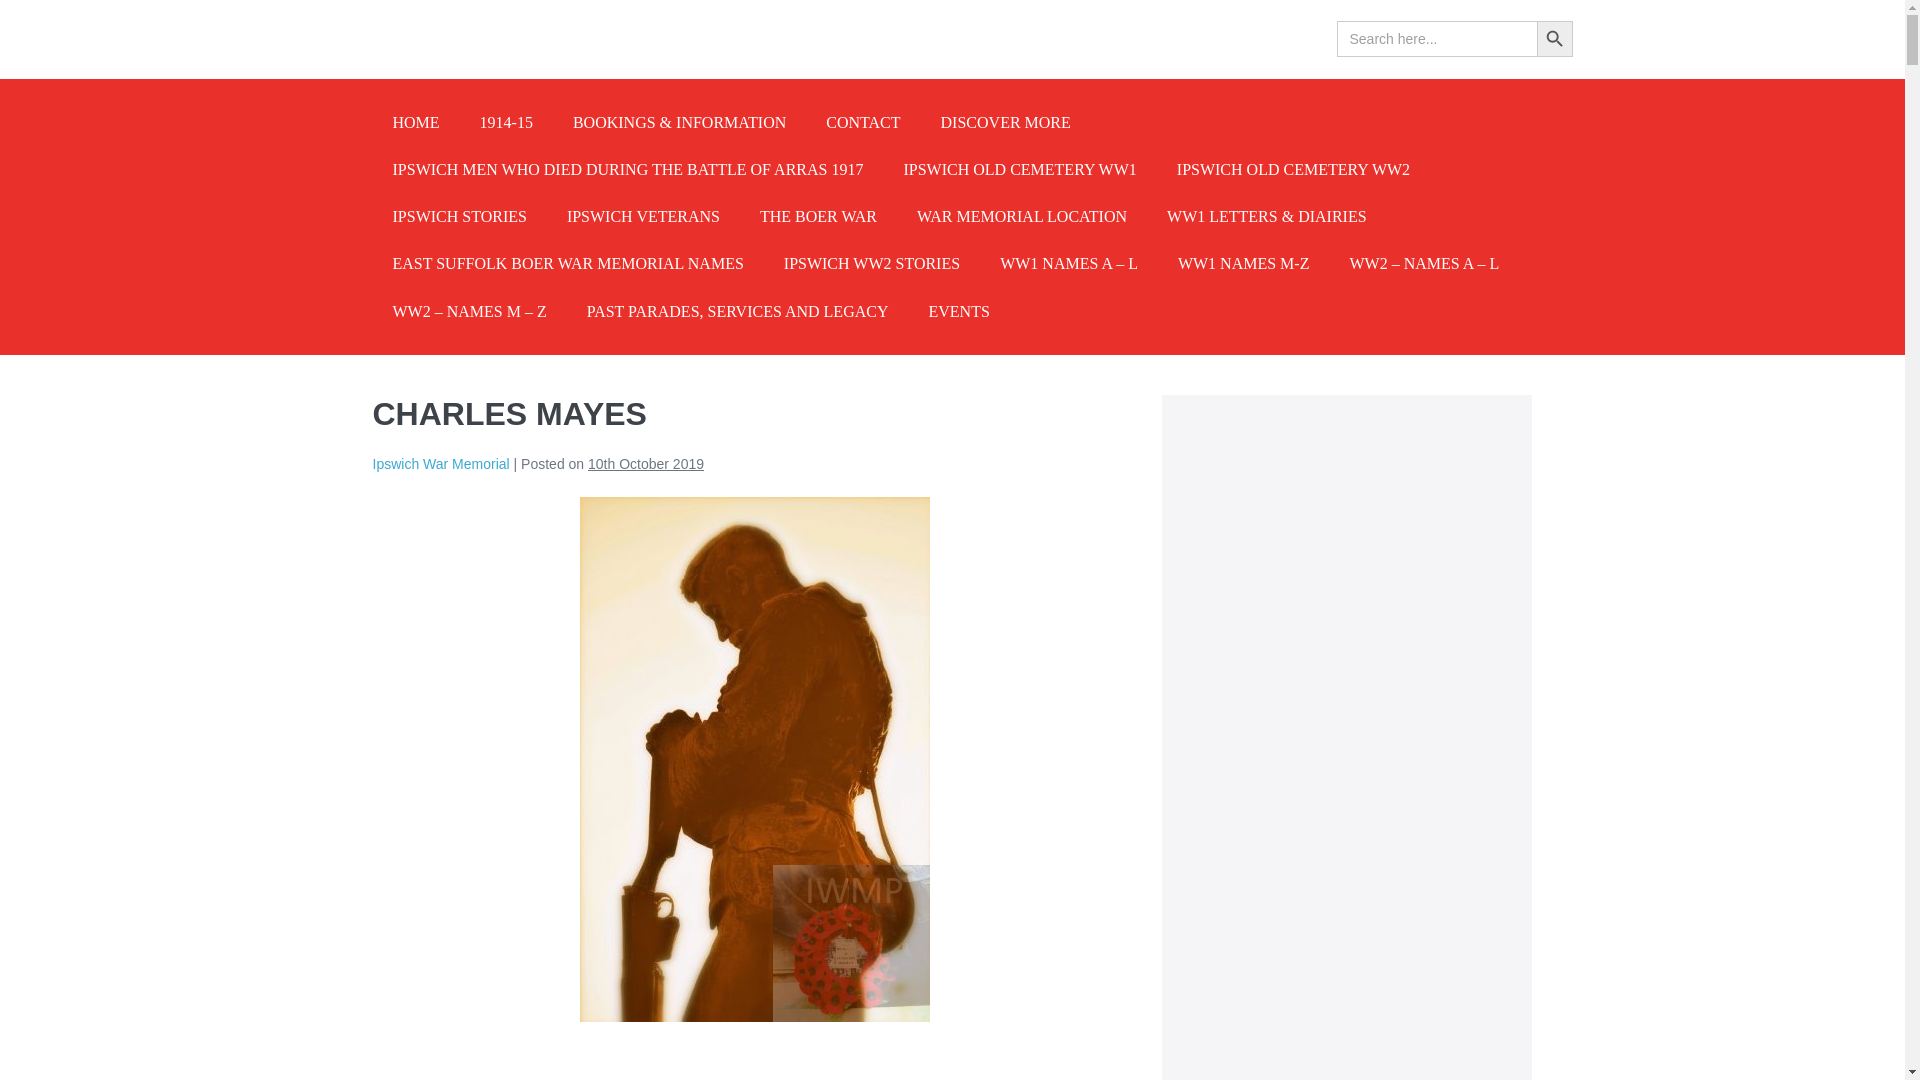 Image resolution: width=1920 pixels, height=1080 pixels. I want to click on IPSWICH VETERANS, so click(643, 216).